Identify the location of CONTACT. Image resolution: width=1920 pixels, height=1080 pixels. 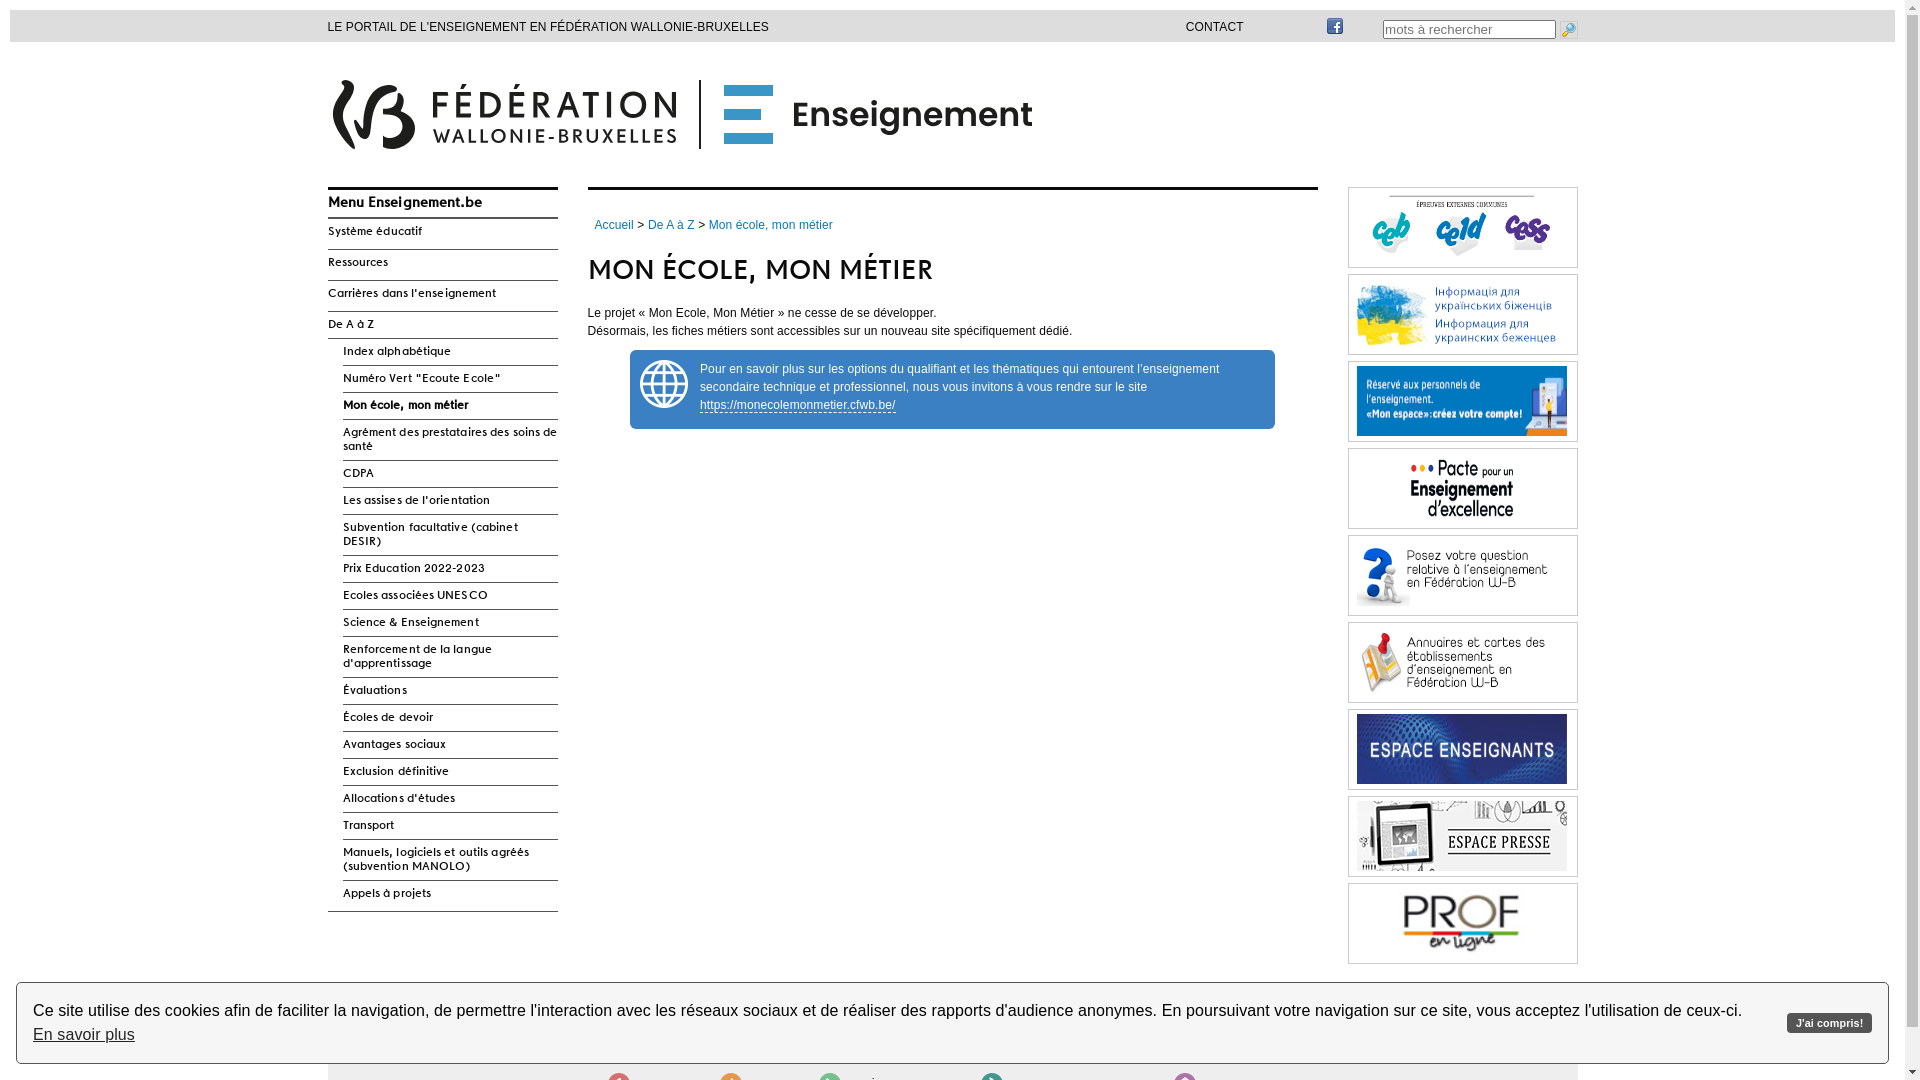
(1215, 27).